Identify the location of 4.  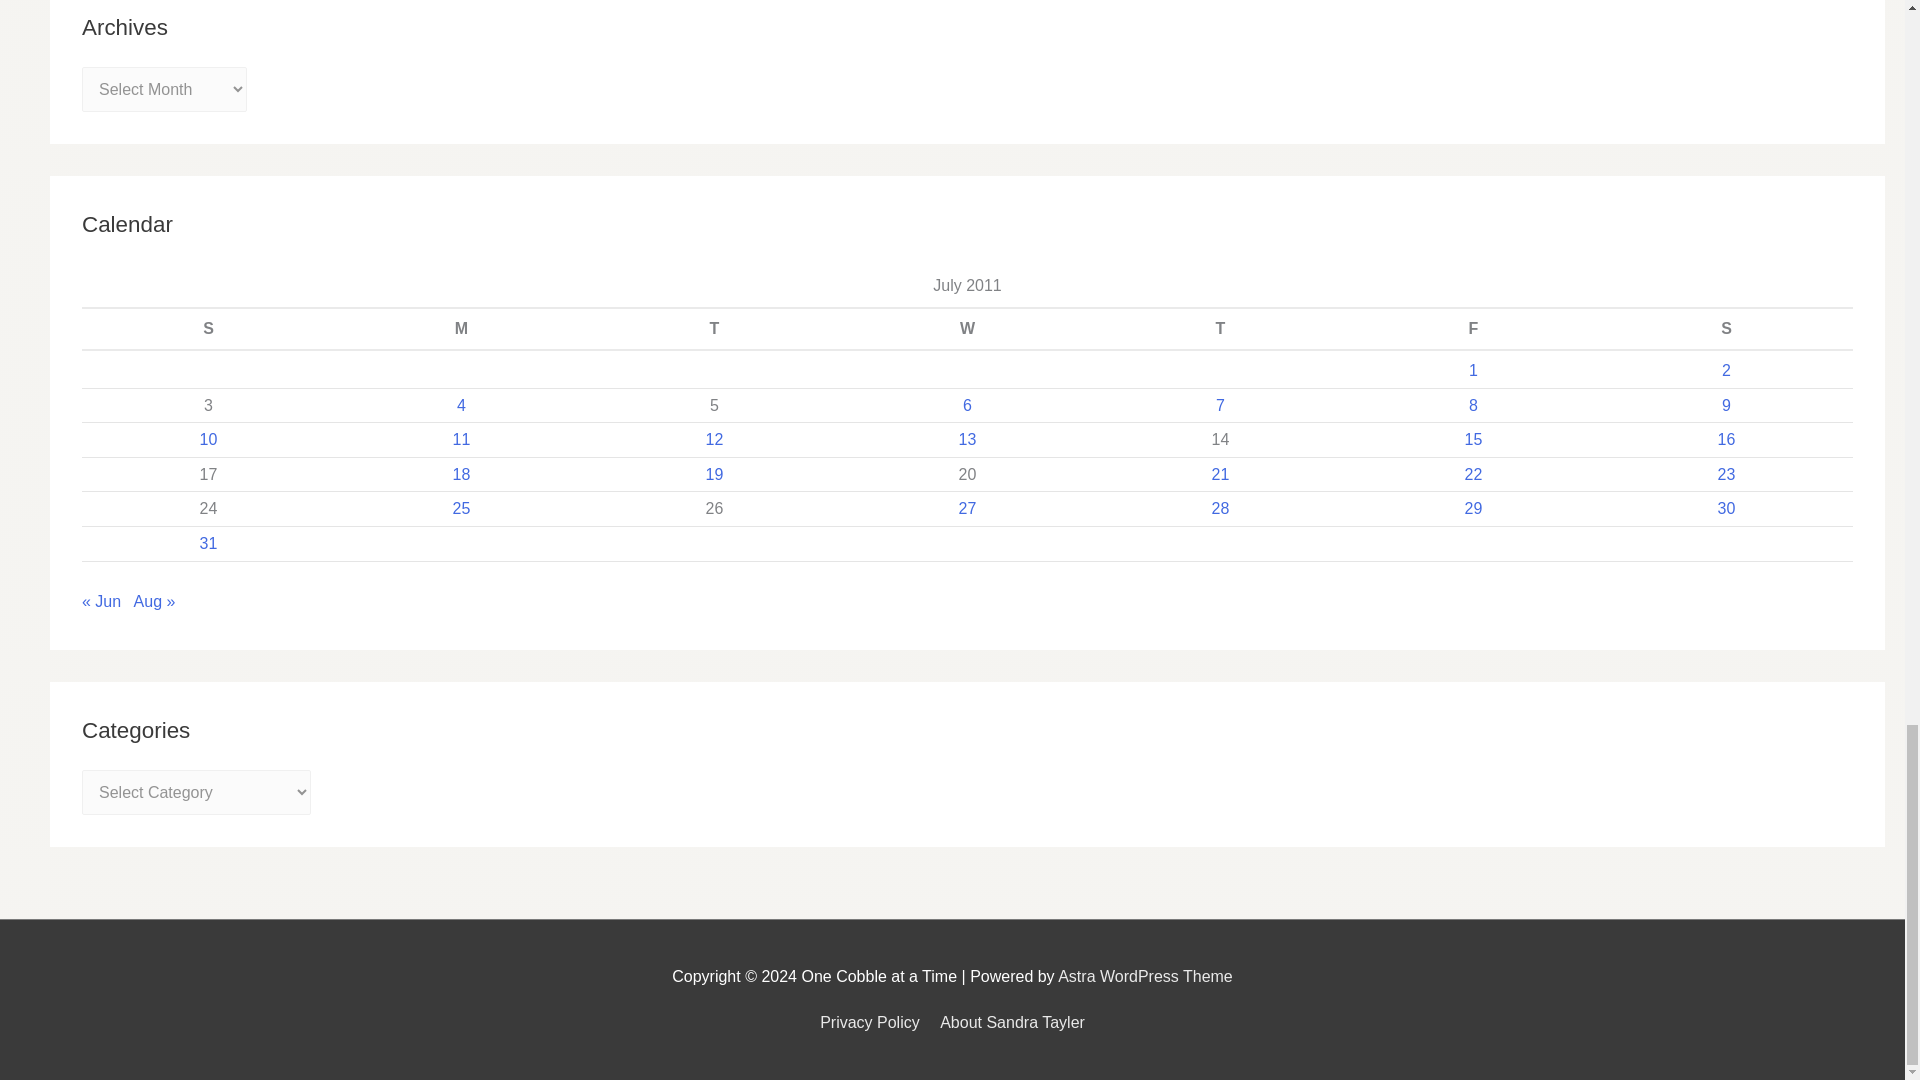
(461, 405).